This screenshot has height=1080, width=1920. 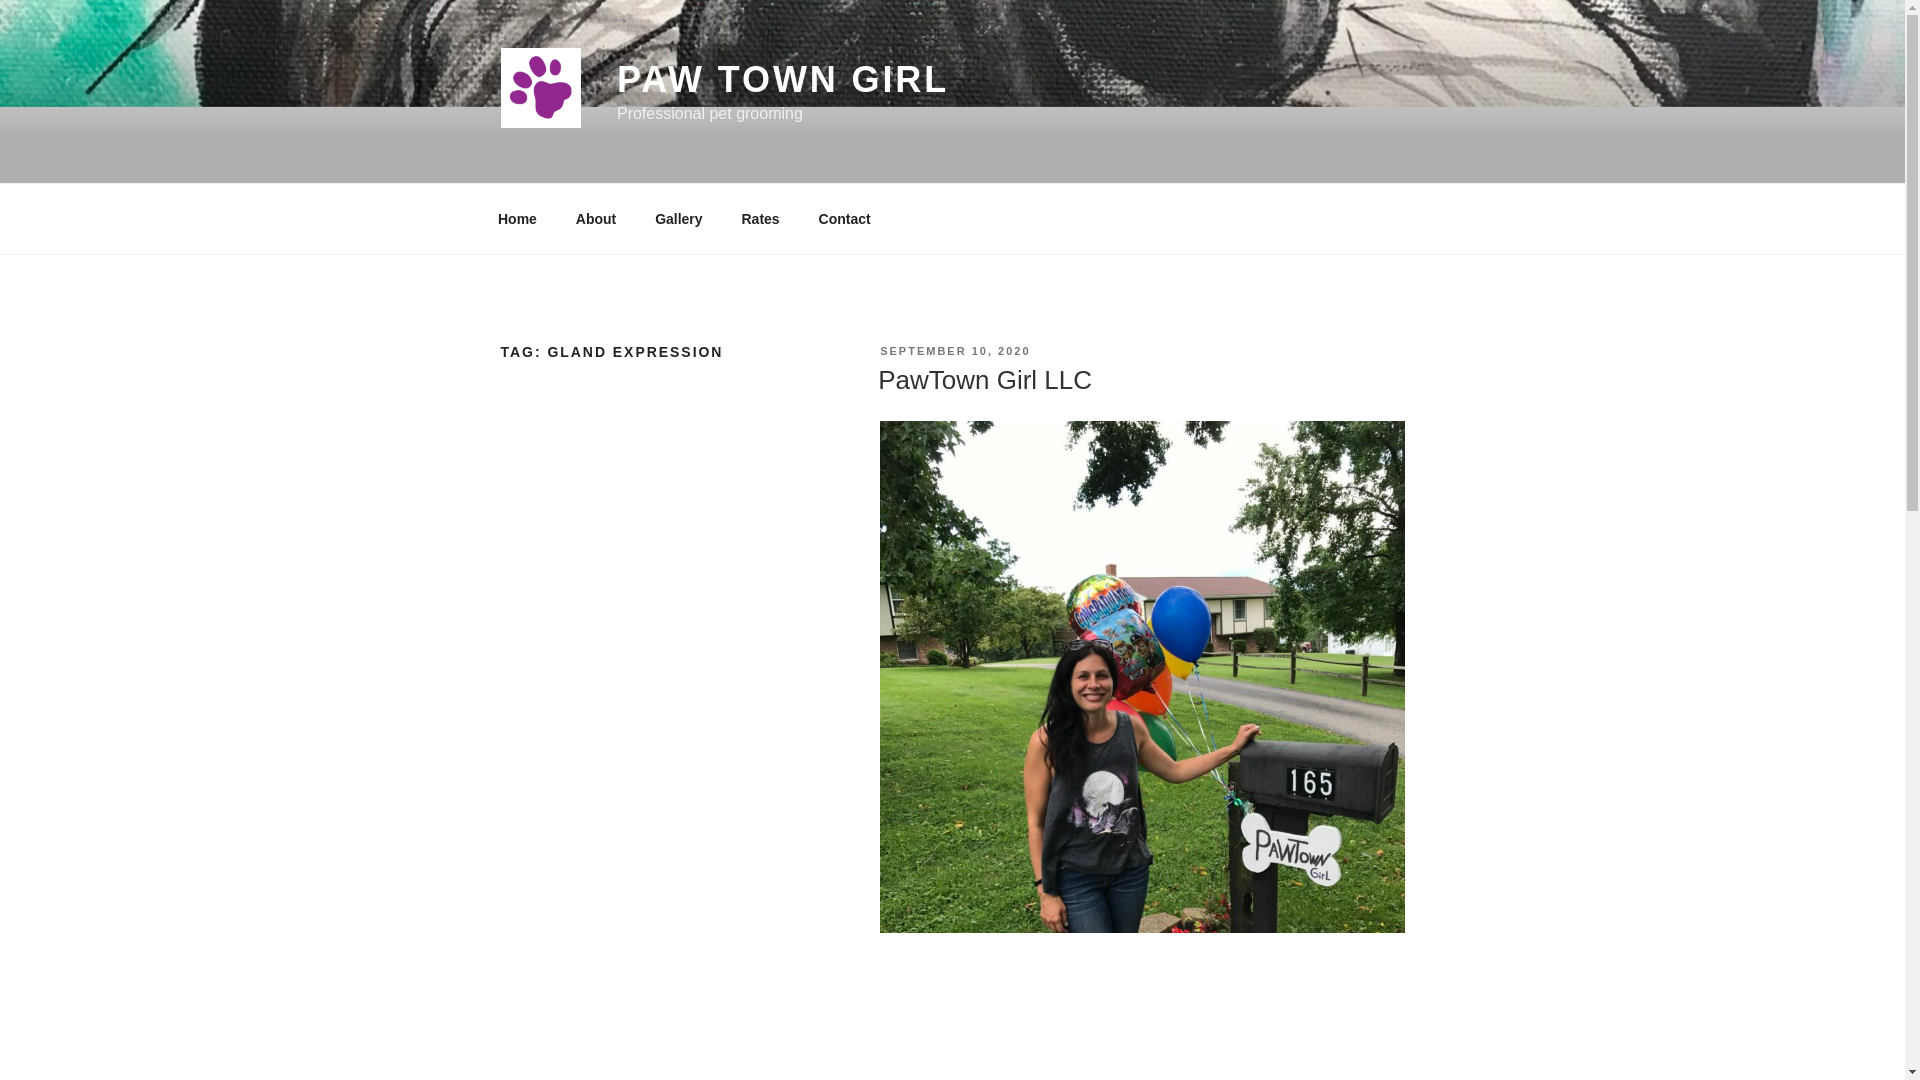 I want to click on Rates, so click(x=760, y=218).